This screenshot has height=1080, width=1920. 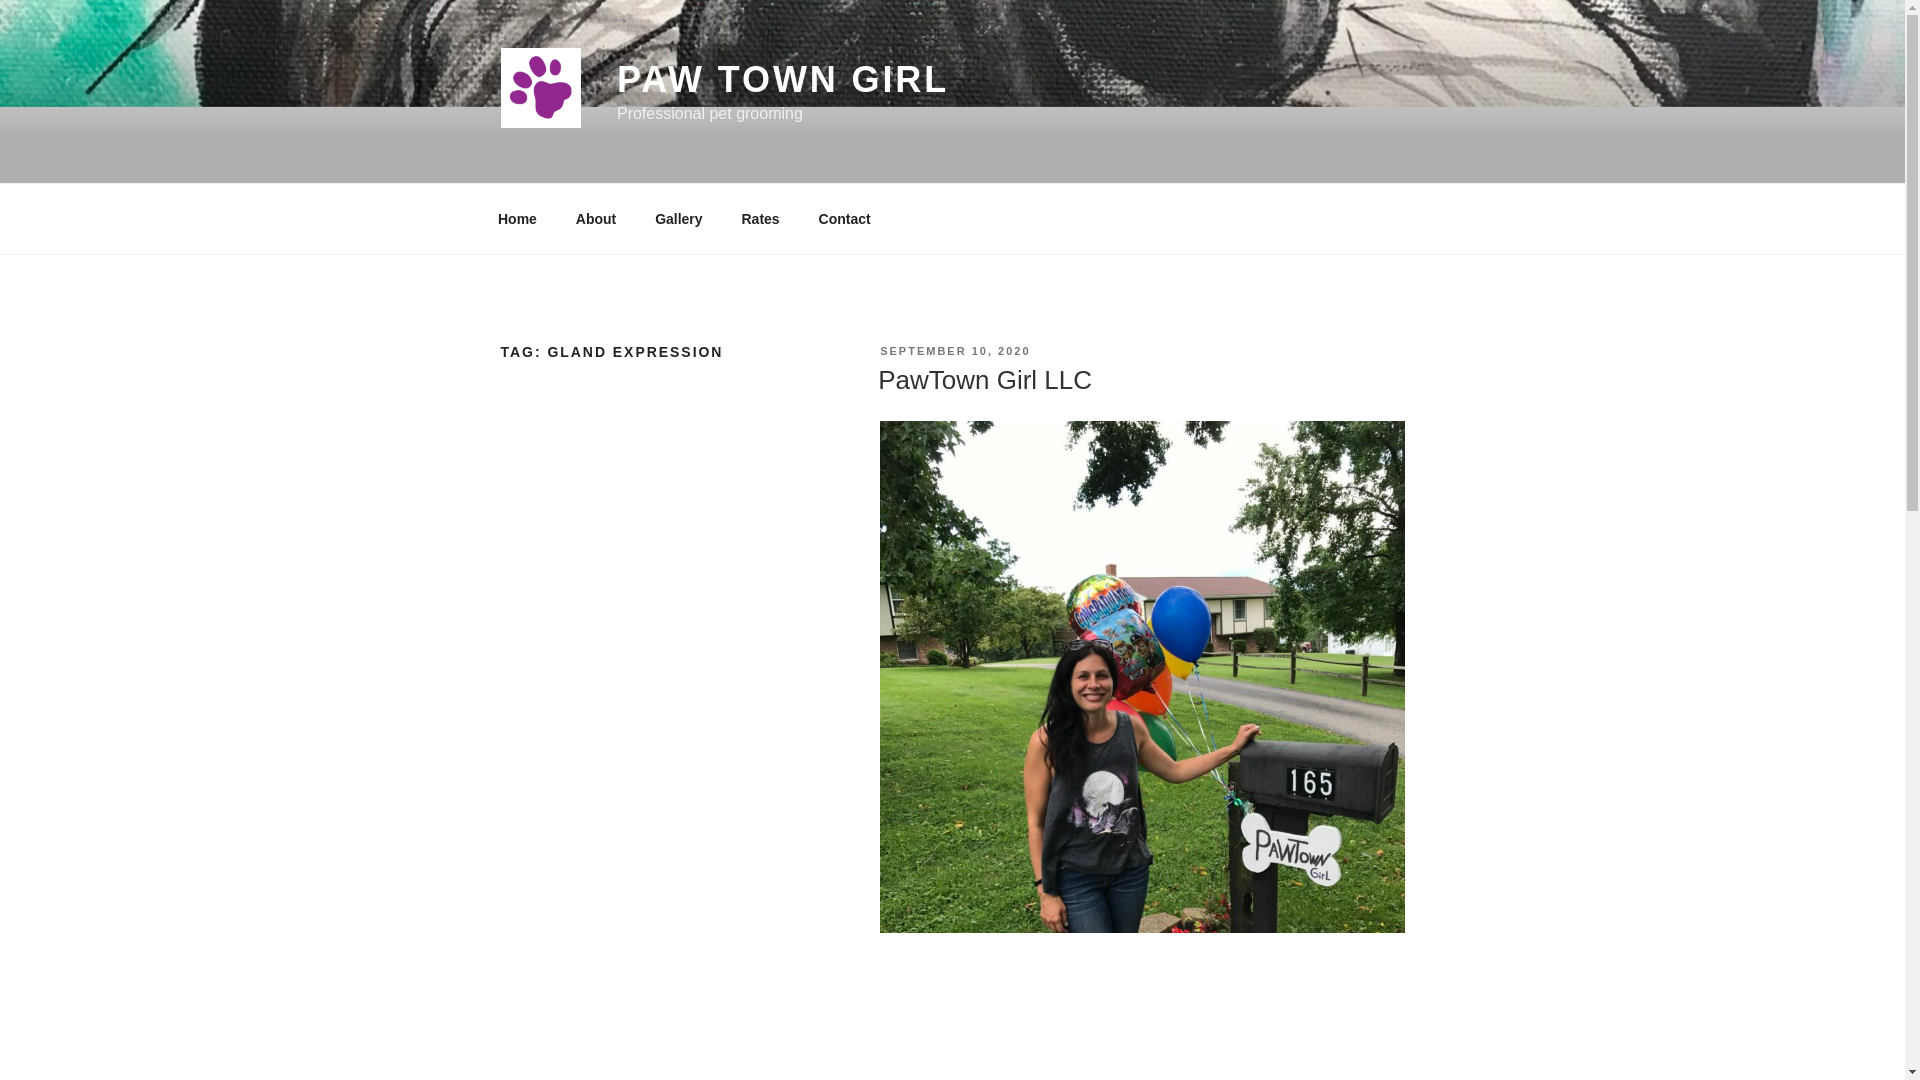 I want to click on Rates, so click(x=760, y=218).